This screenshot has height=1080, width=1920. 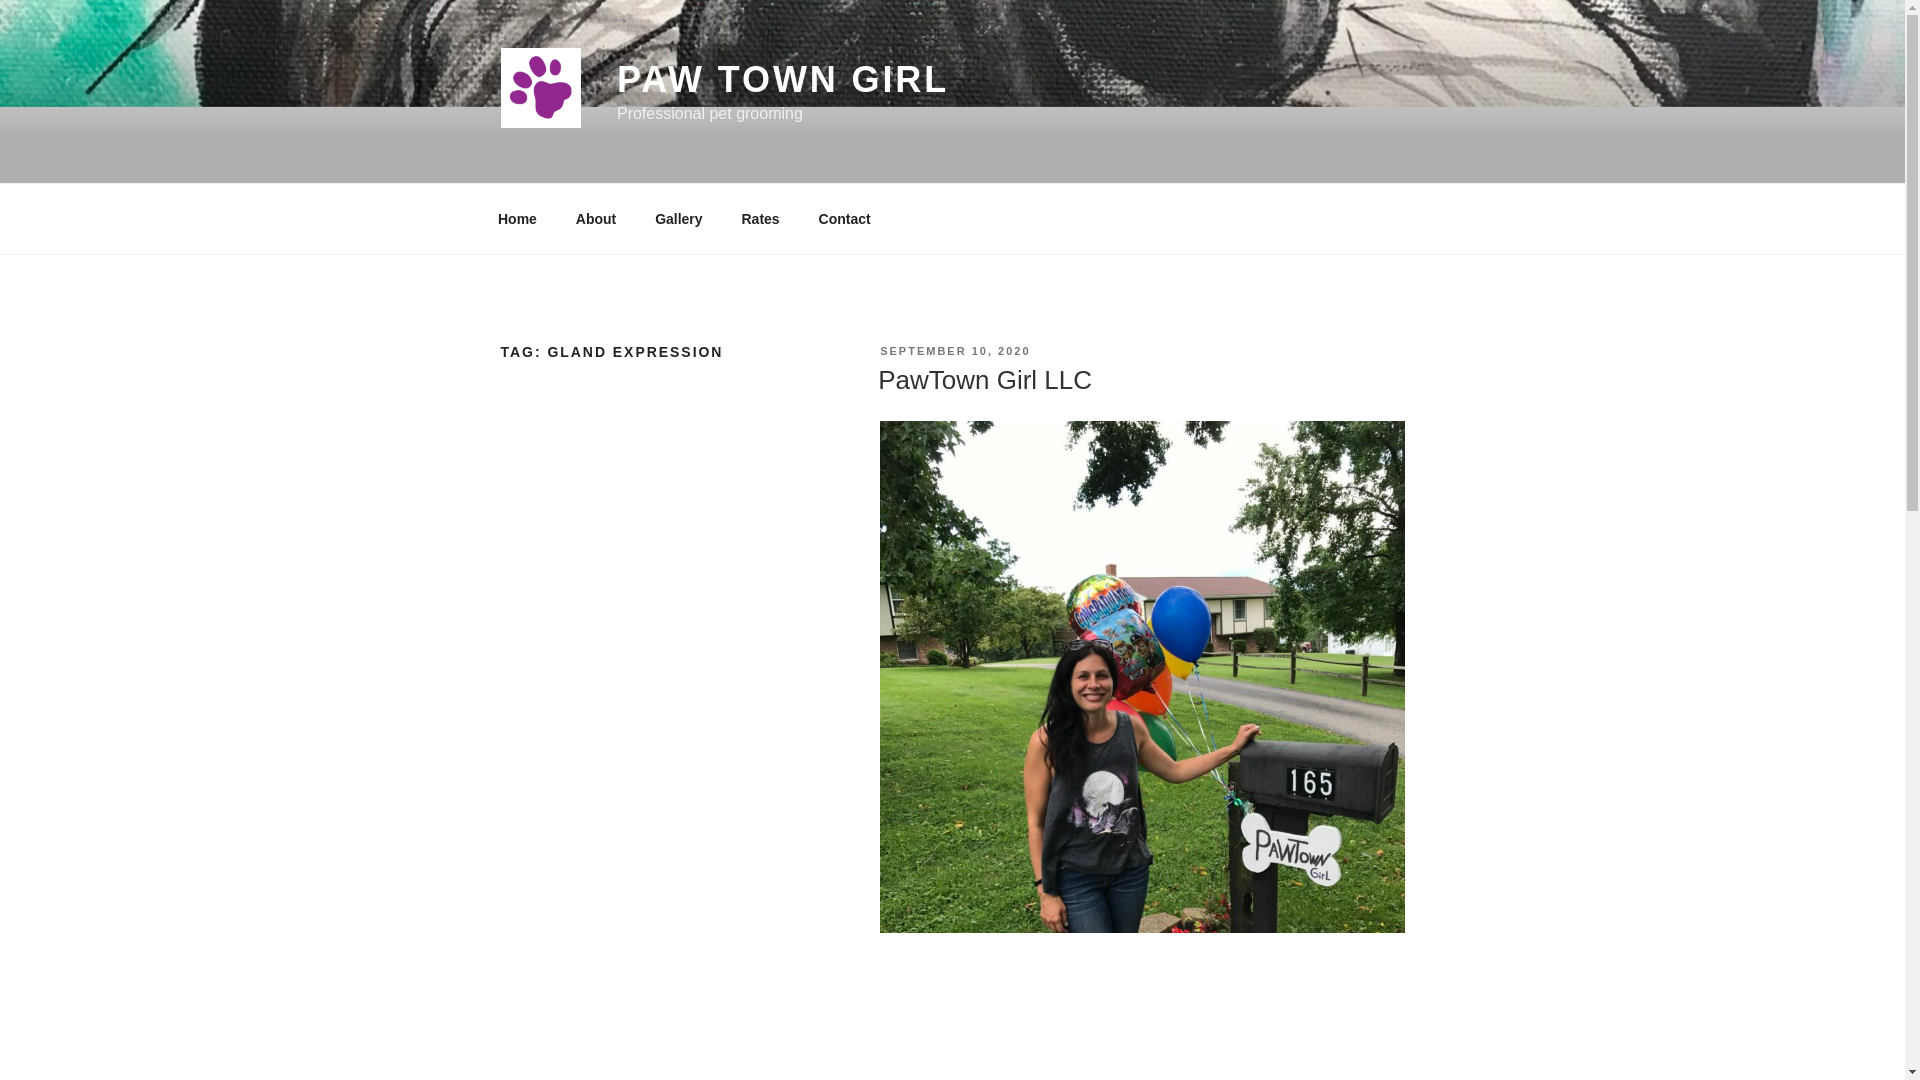 I want to click on Rates, so click(x=760, y=218).